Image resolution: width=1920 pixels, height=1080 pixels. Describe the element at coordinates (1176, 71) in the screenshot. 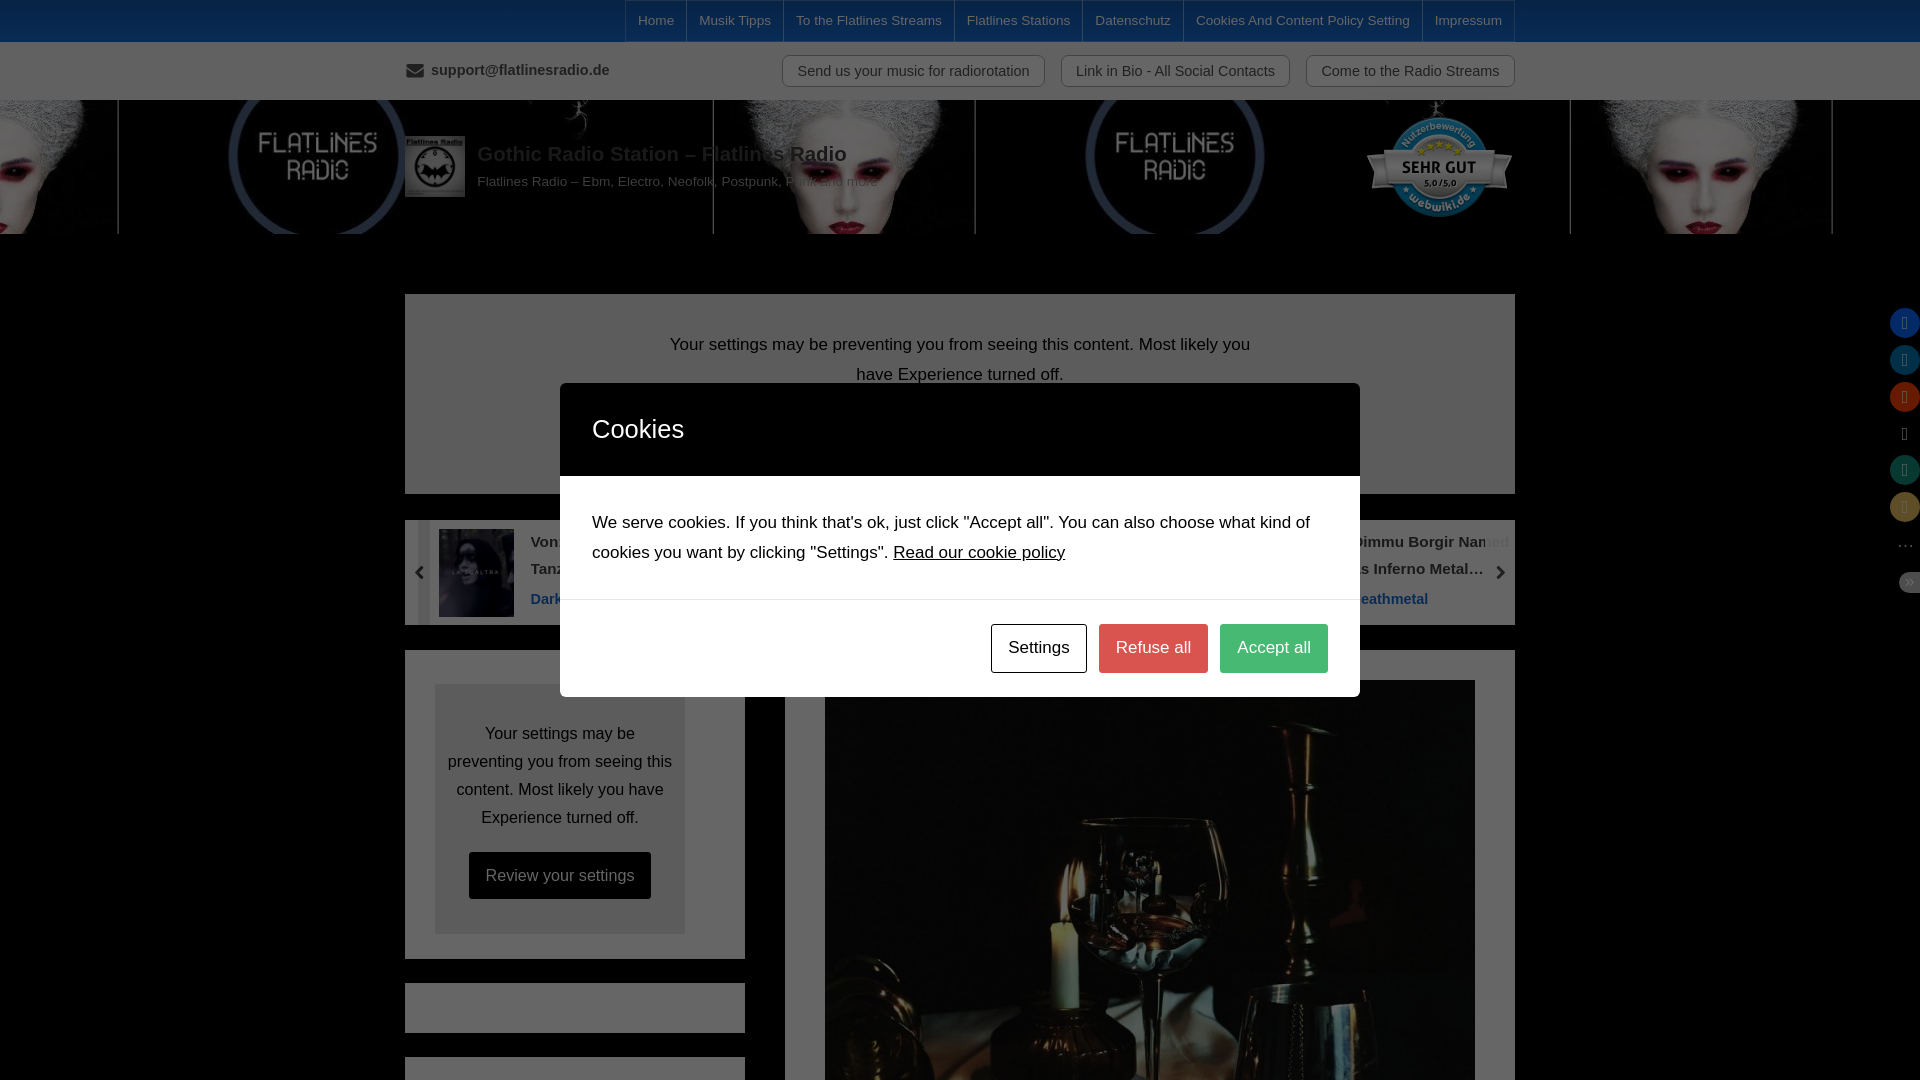

I see `Link in Bio - All Social Contacts` at that location.